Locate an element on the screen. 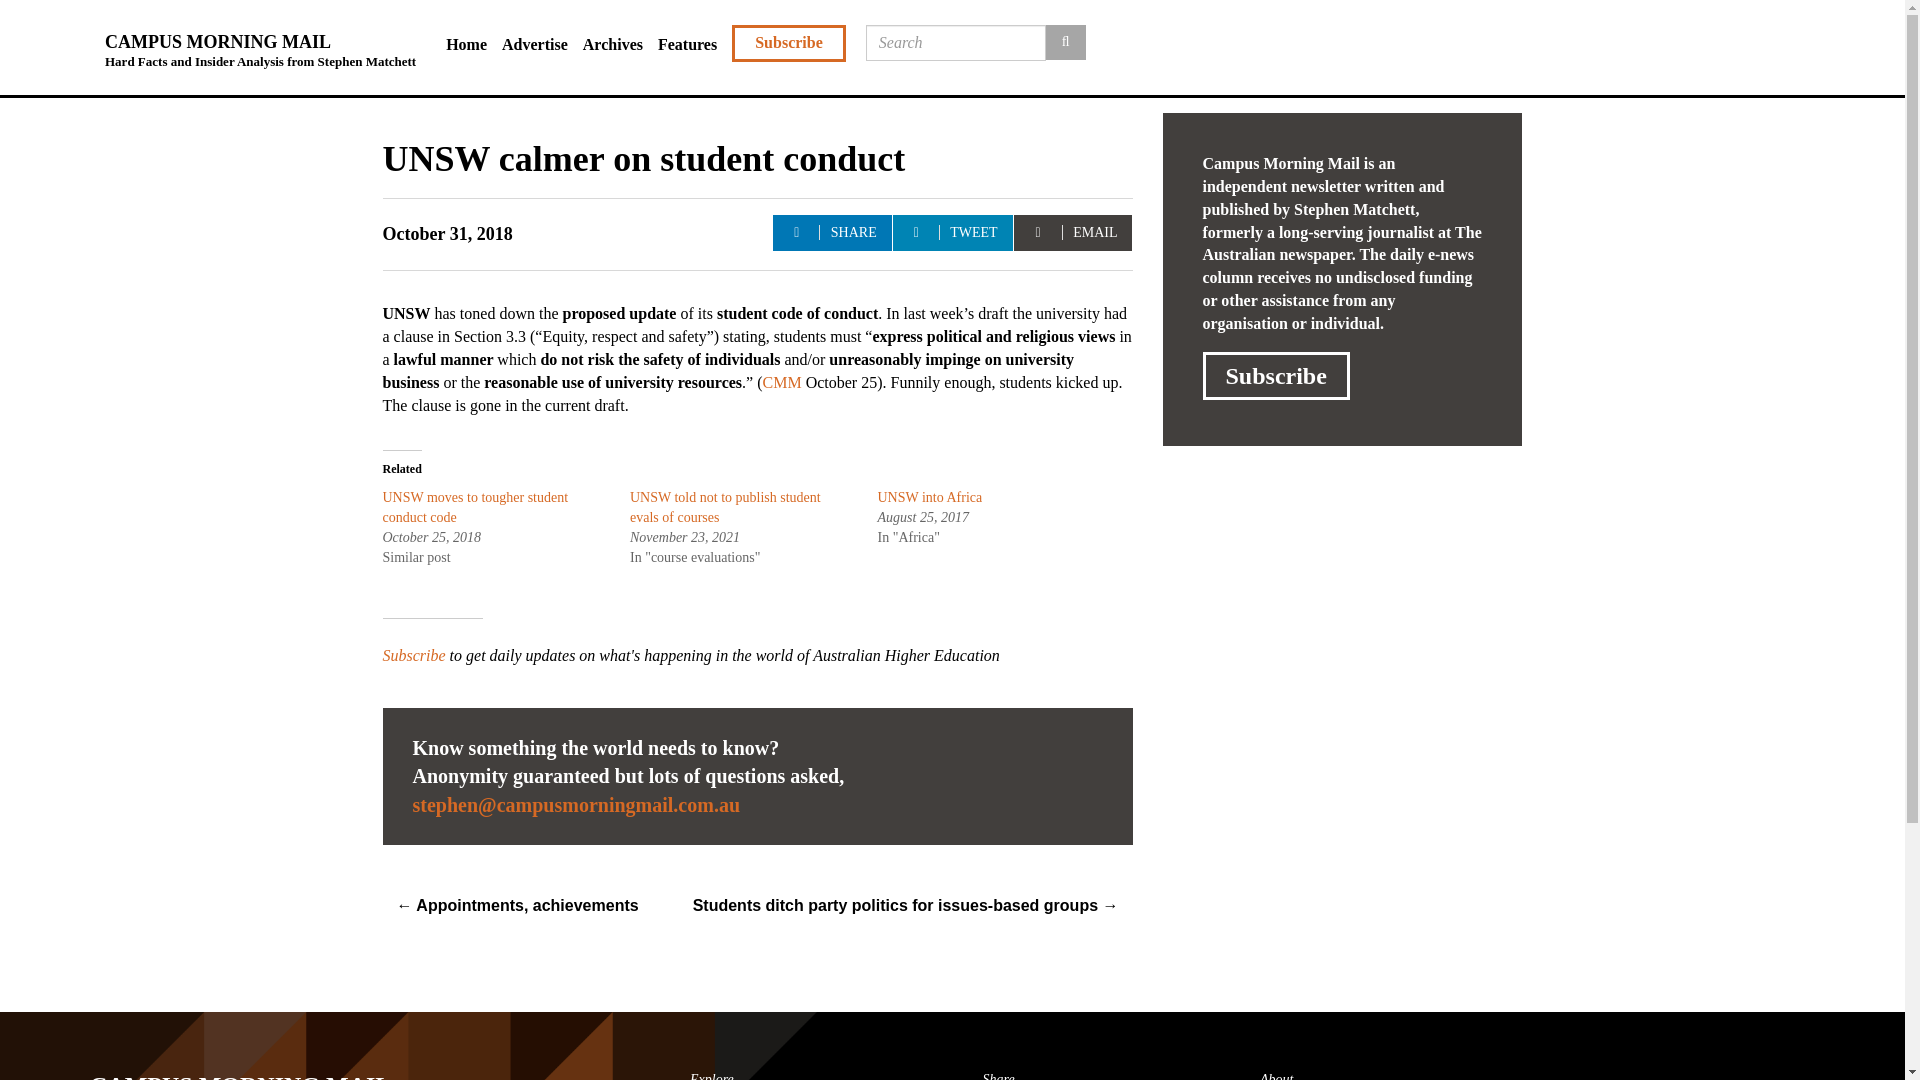 The width and height of the screenshot is (1920, 1080). Share via email is located at coordinates (1072, 232).